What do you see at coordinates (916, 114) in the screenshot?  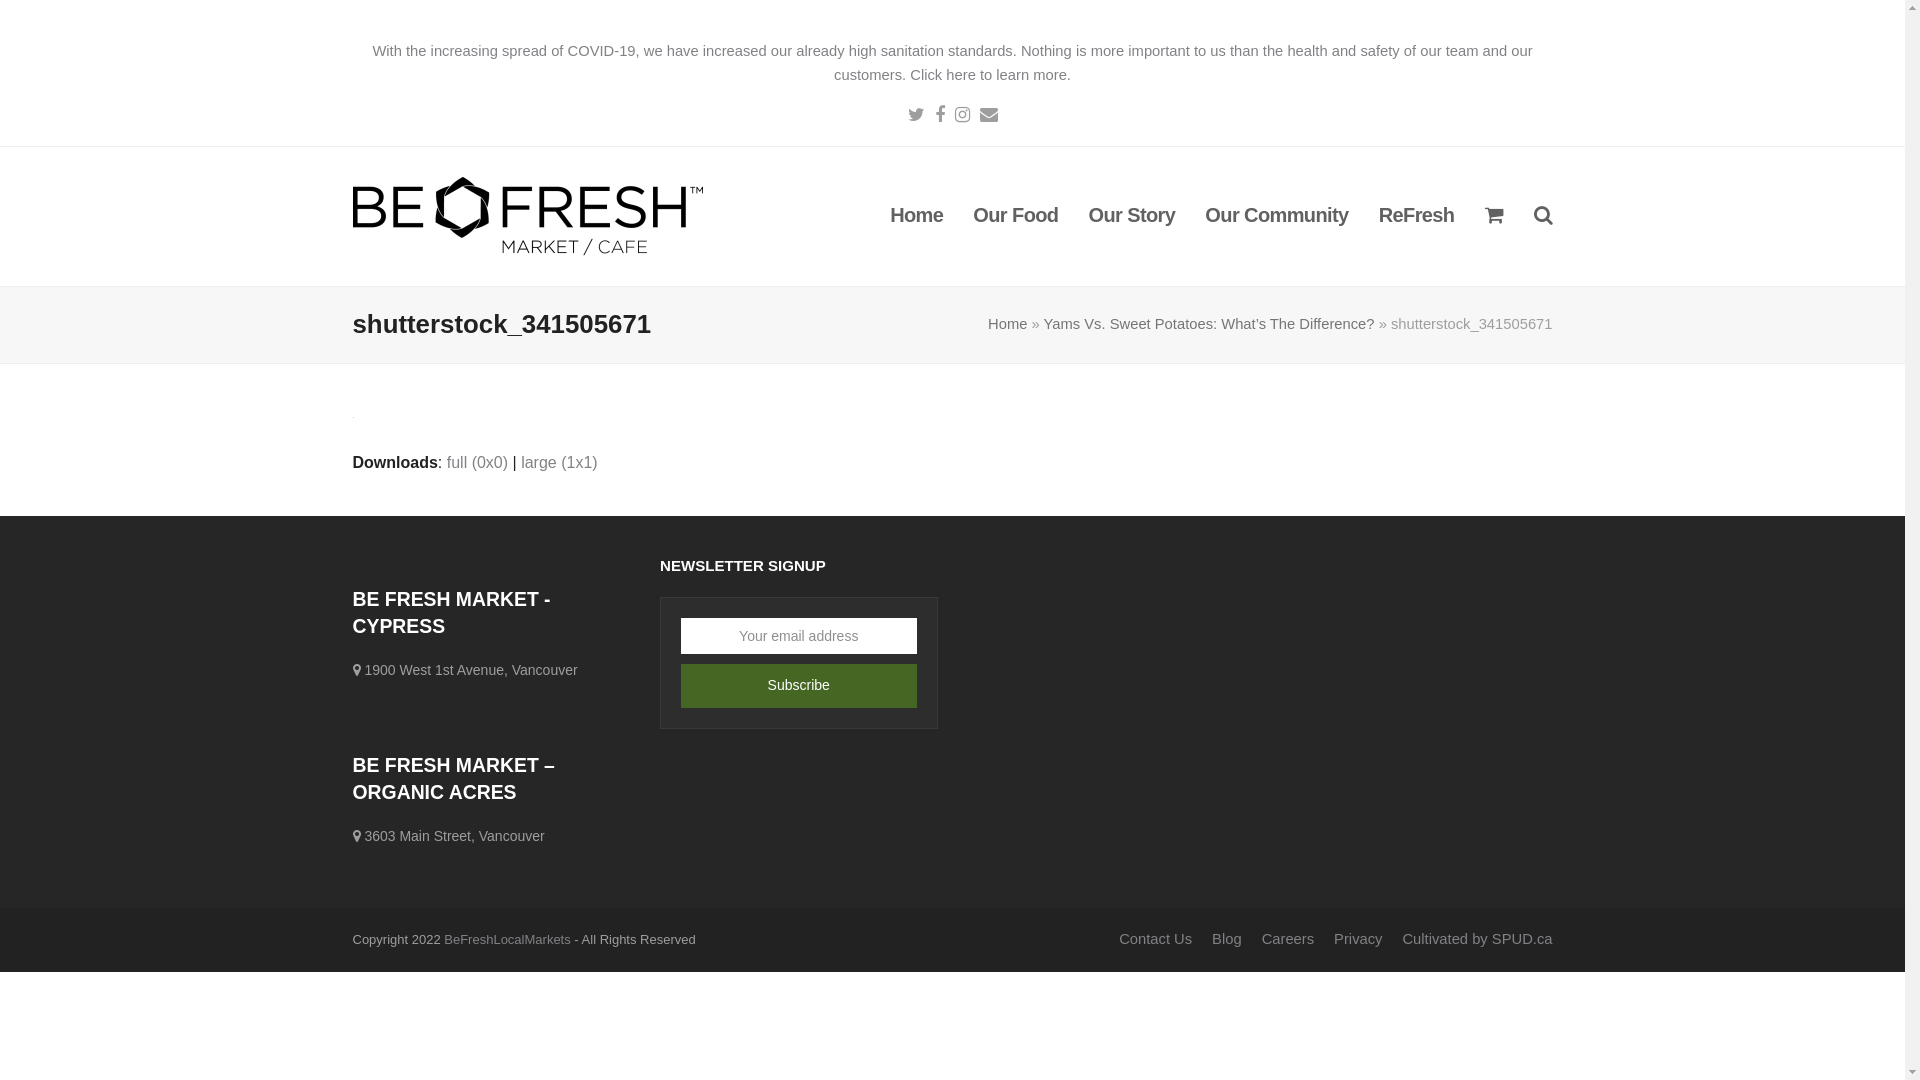 I see `Twitter` at bounding box center [916, 114].